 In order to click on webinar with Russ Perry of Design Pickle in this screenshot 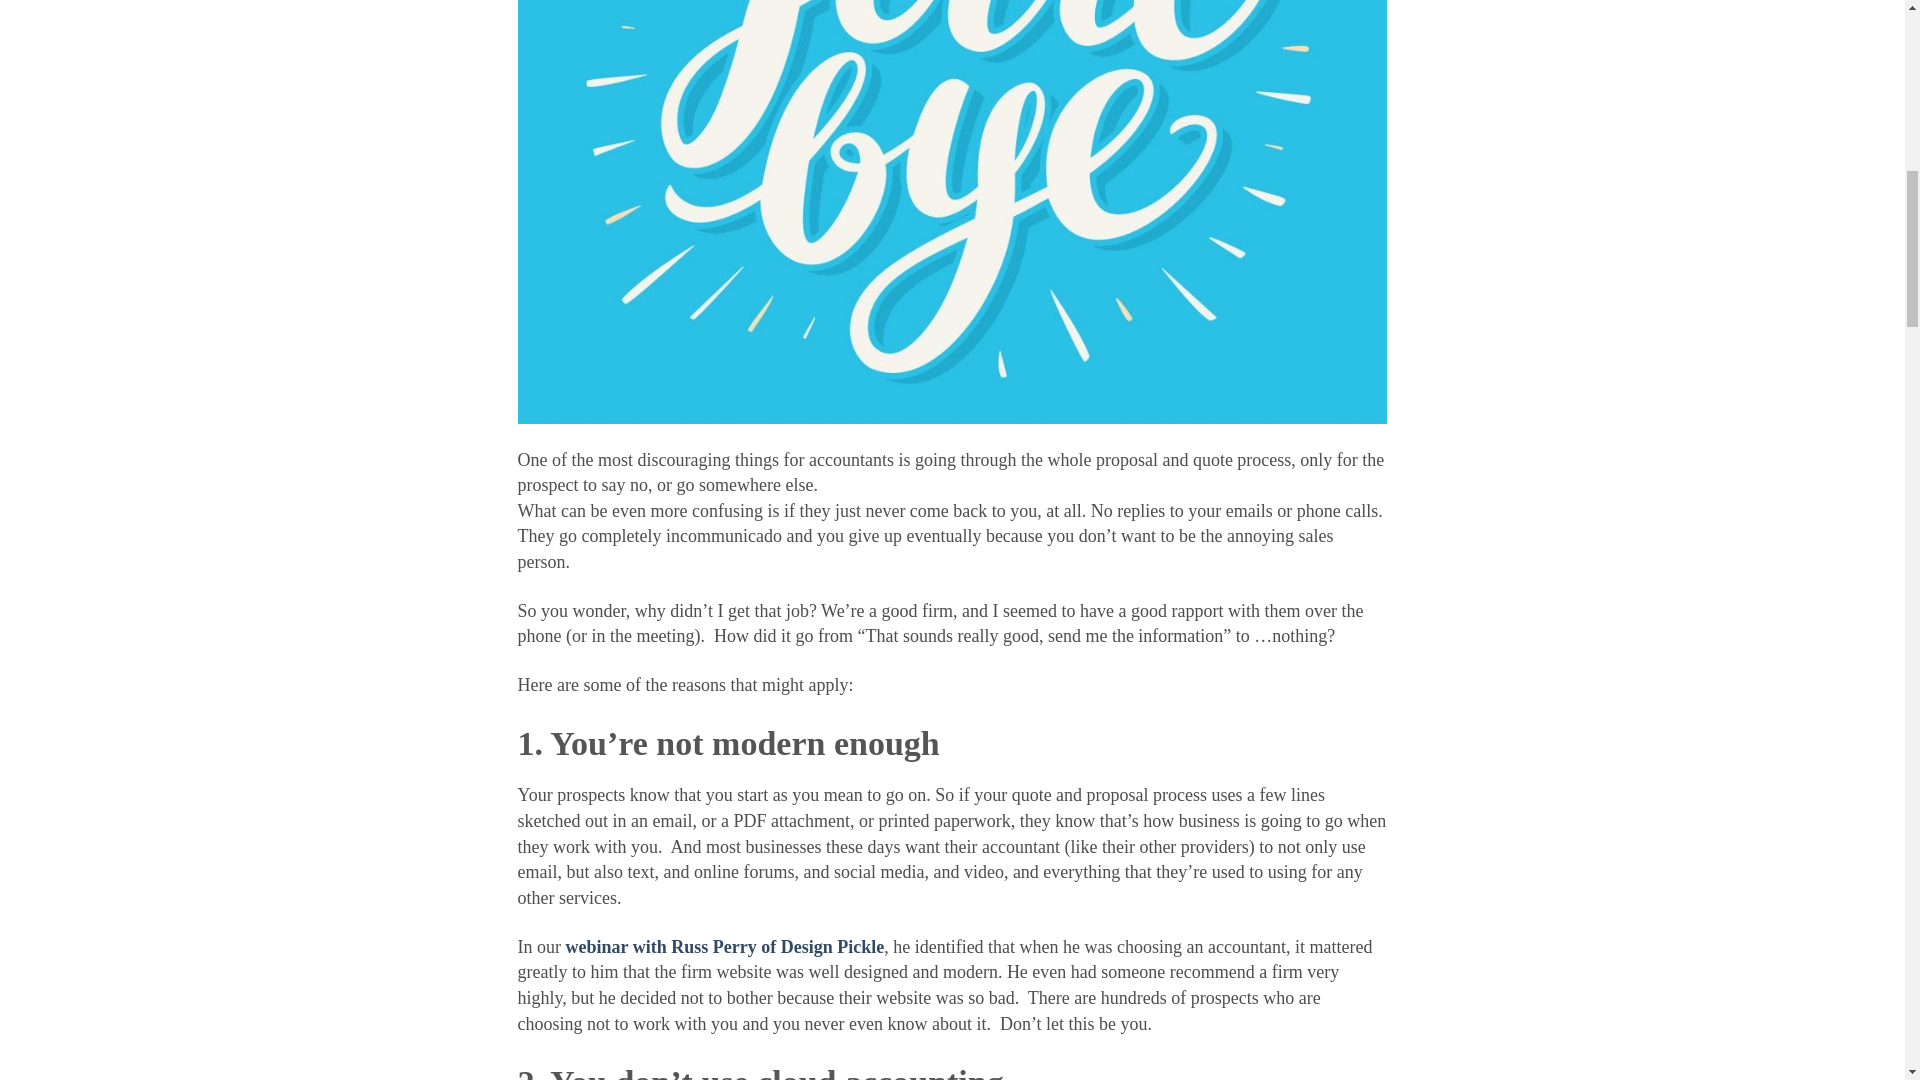, I will do `click(726, 946)`.